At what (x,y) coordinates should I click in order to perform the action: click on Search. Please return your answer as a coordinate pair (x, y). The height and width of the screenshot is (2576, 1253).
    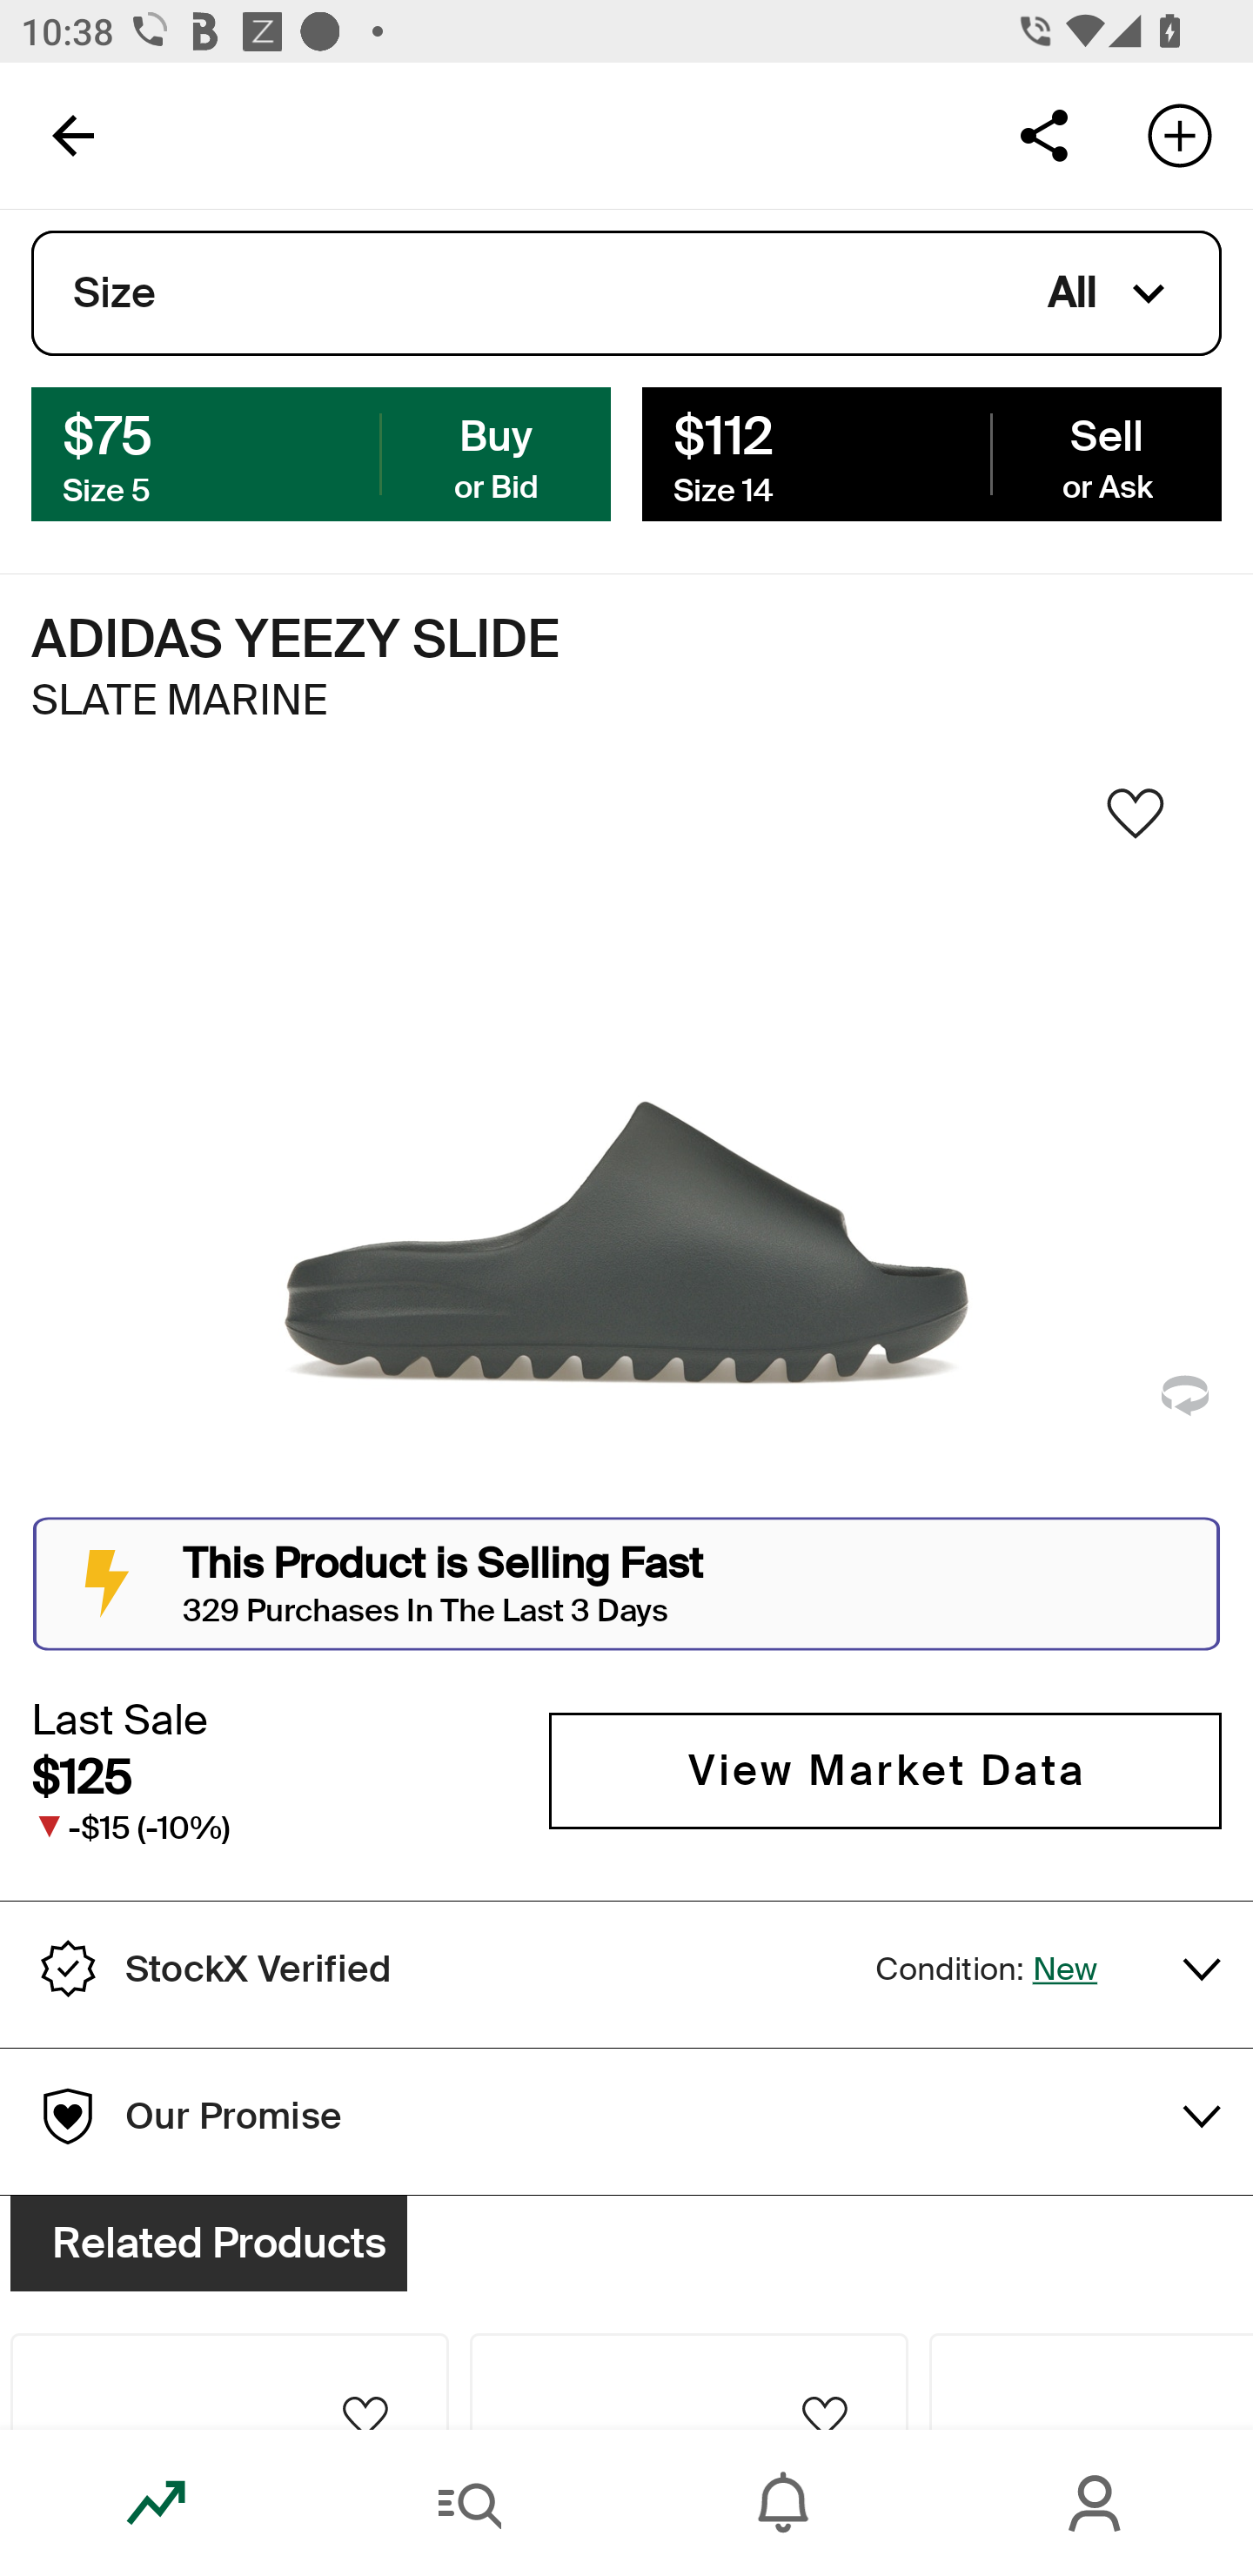
    Looking at the image, I should click on (470, 2503).